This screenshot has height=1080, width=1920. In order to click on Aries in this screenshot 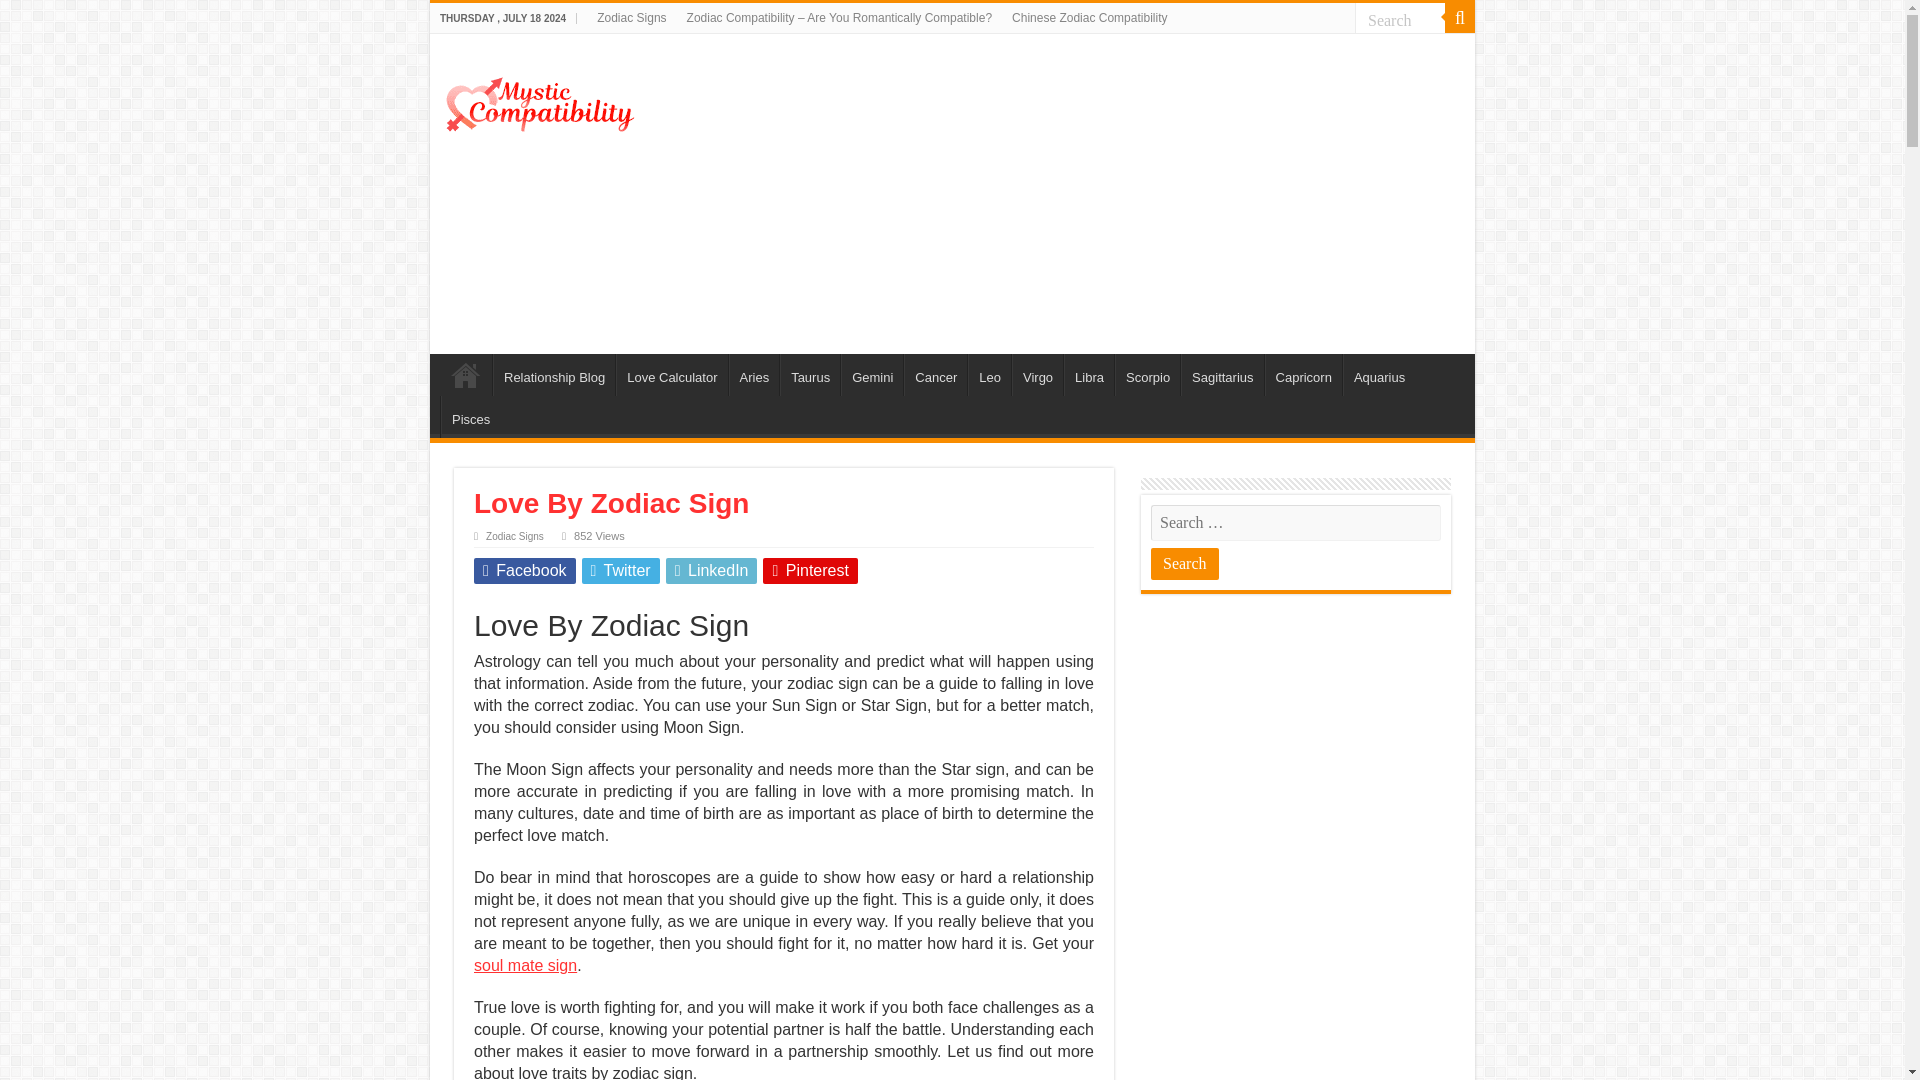, I will do `click(754, 375)`.